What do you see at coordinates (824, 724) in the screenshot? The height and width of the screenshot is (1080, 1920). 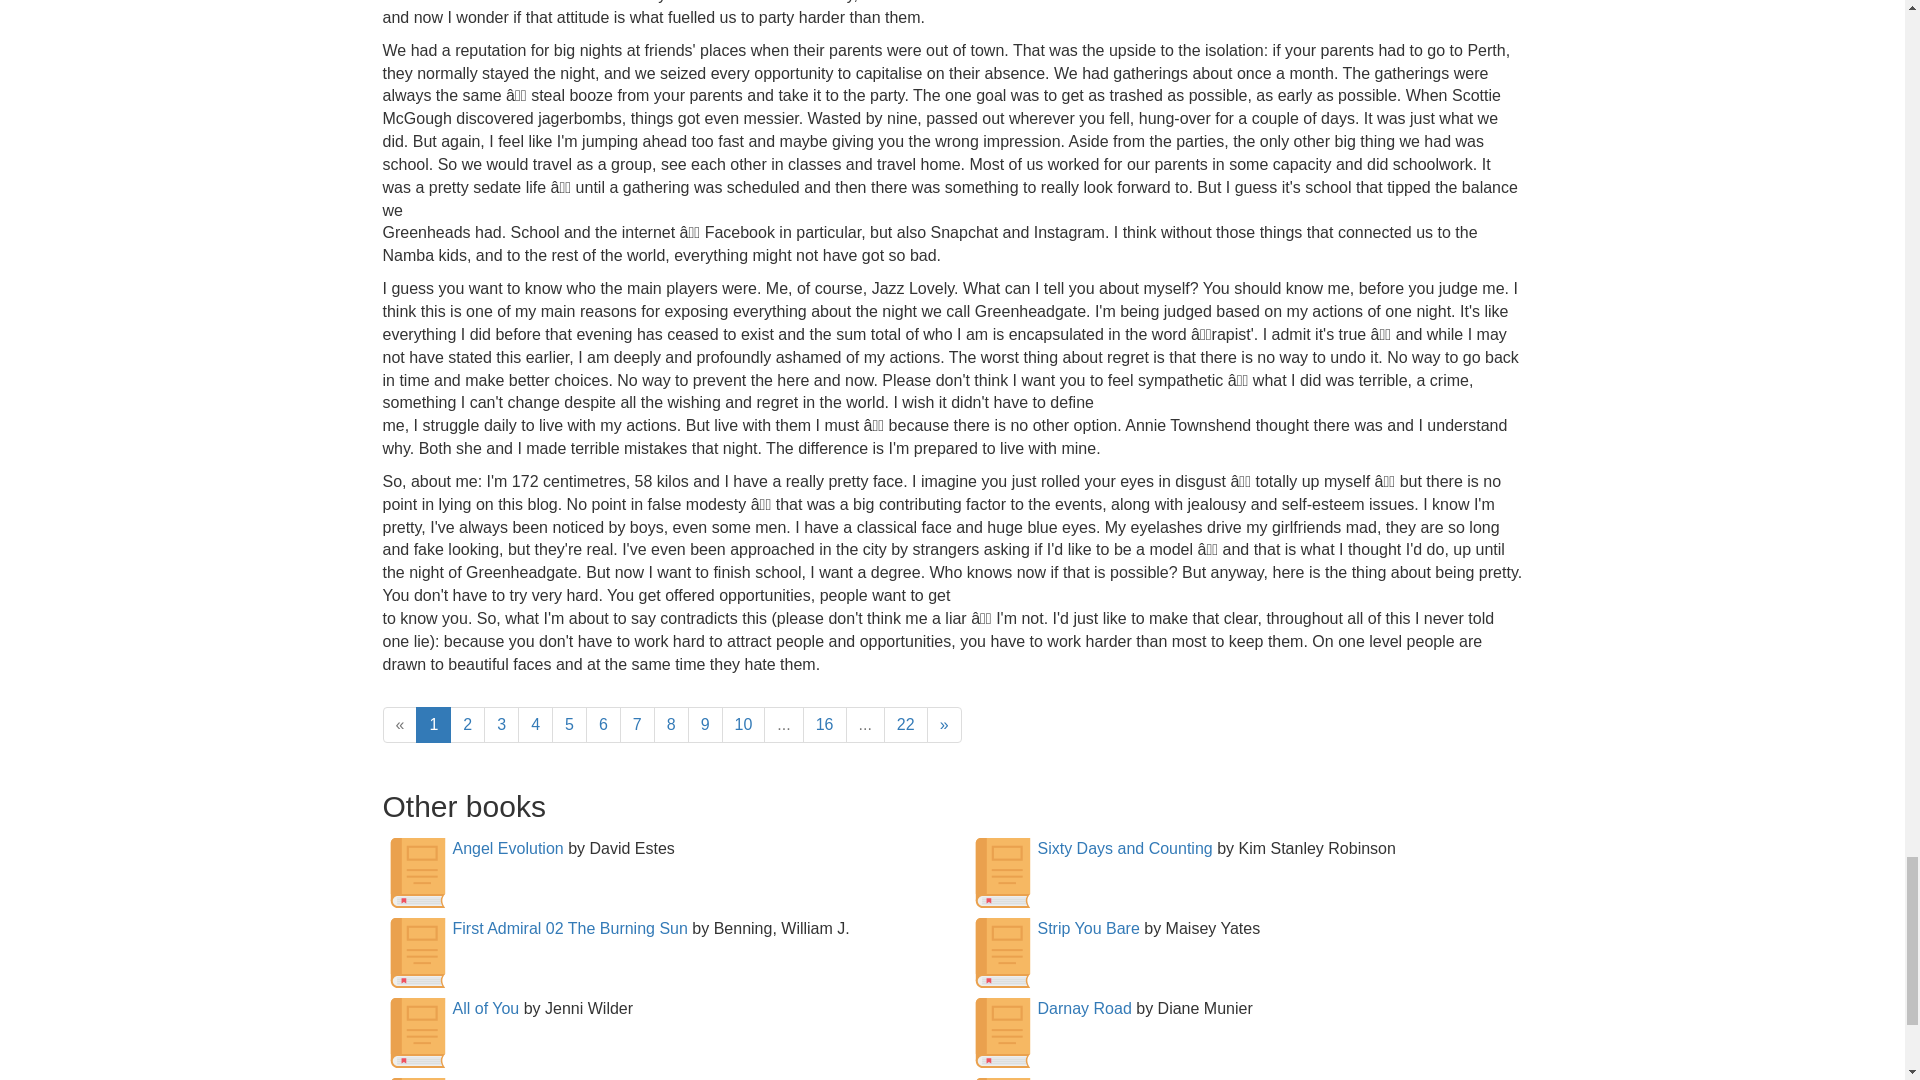 I see `16` at bounding box center [824, 724].